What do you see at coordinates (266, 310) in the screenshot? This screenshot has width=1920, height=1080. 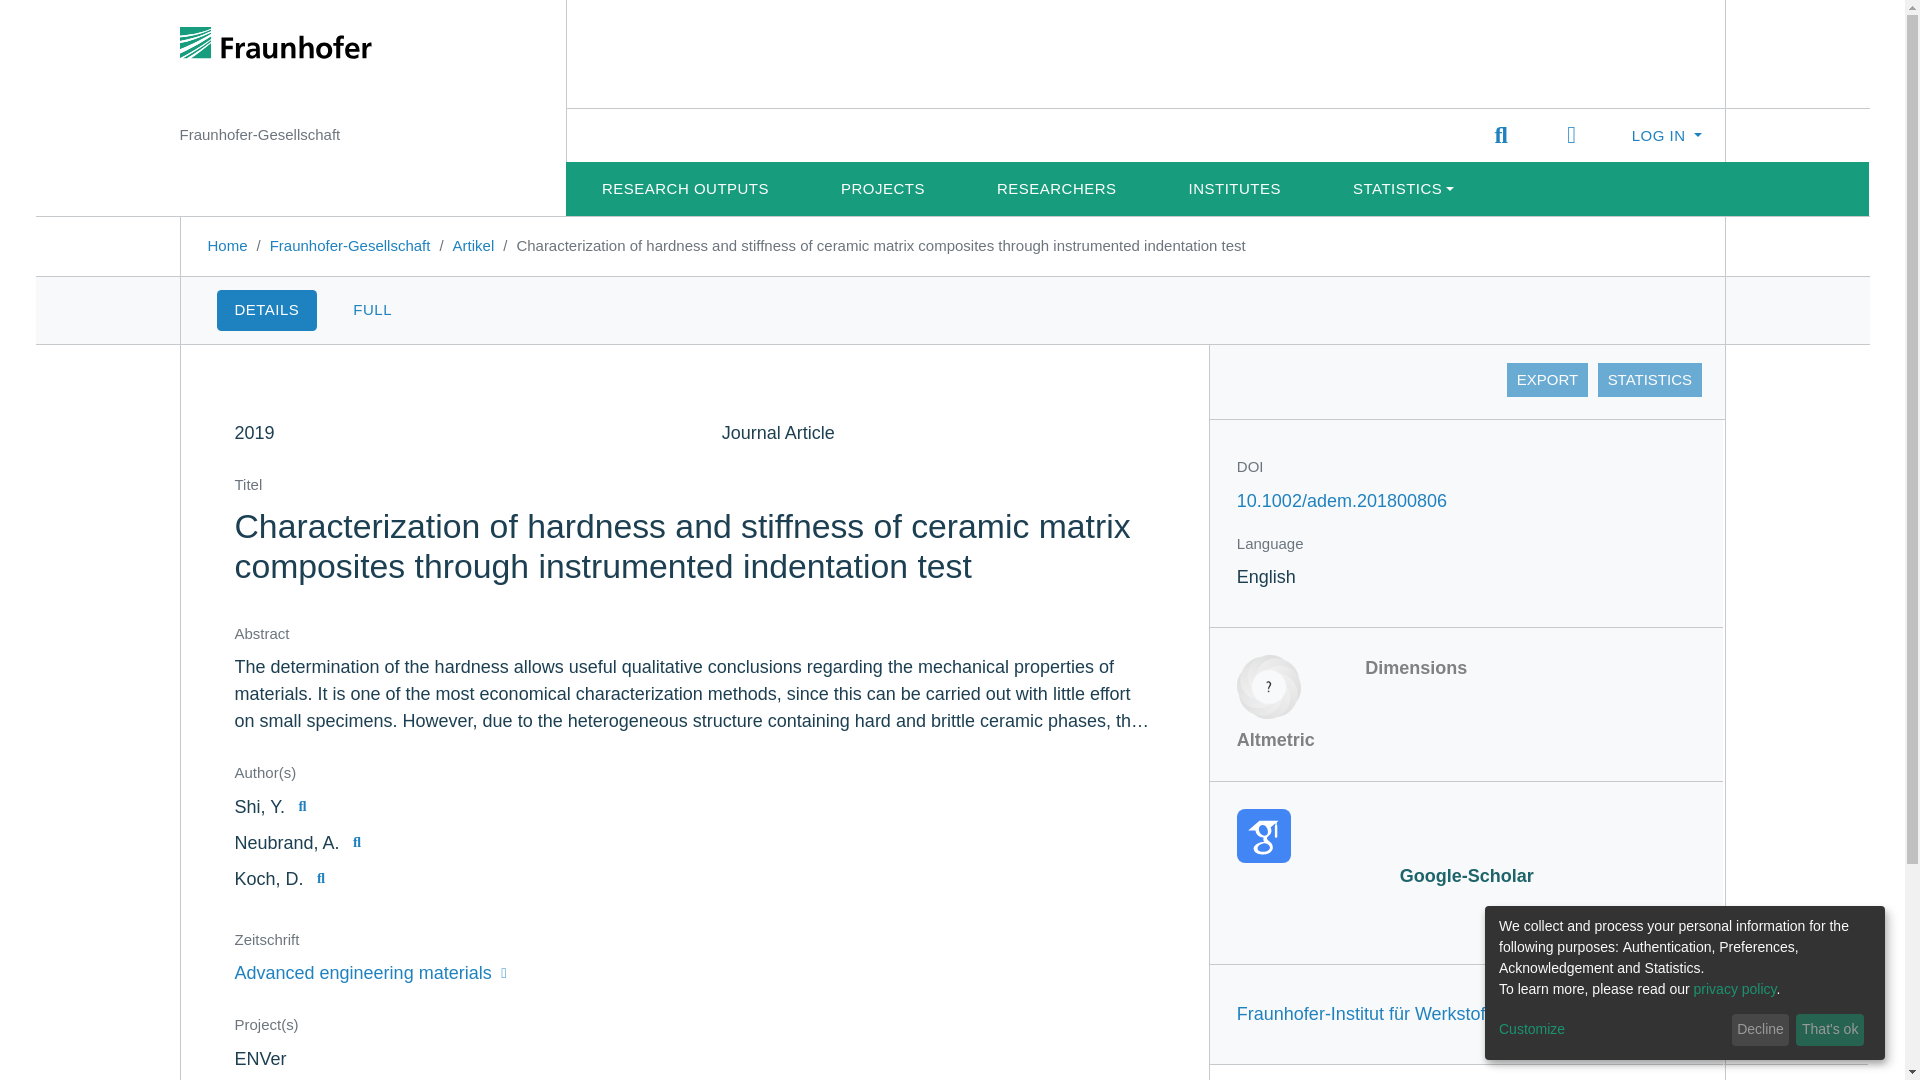 I see `Details` at bounding box center [266, 310].